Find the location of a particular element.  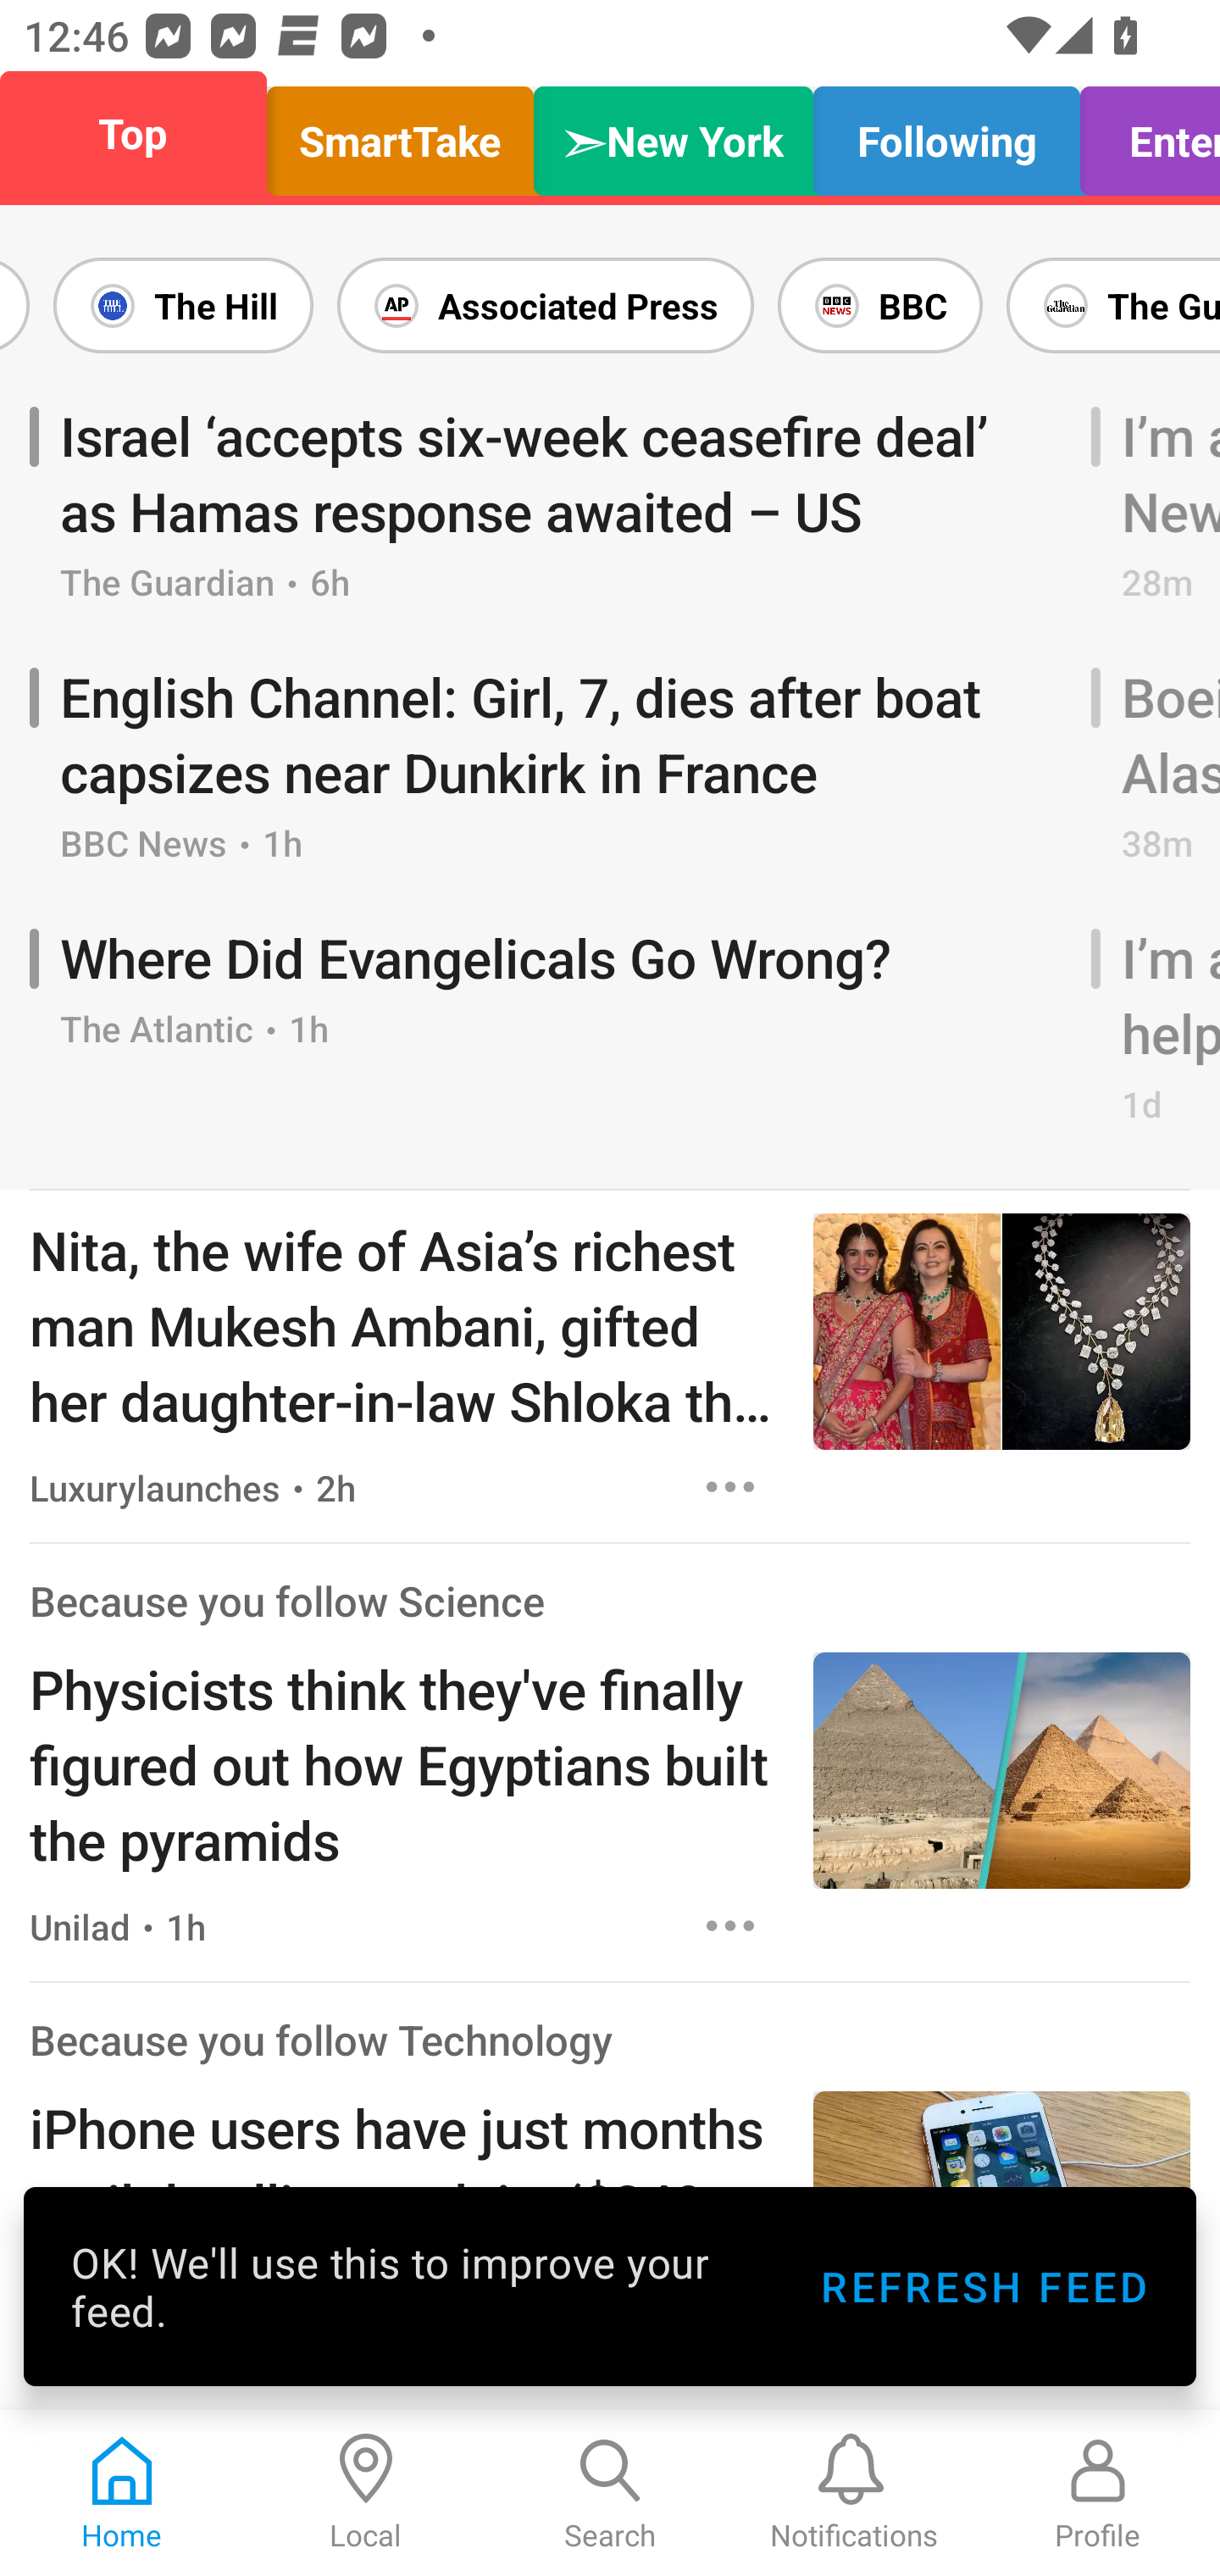

The Hill is located at coordinates (183, 305).